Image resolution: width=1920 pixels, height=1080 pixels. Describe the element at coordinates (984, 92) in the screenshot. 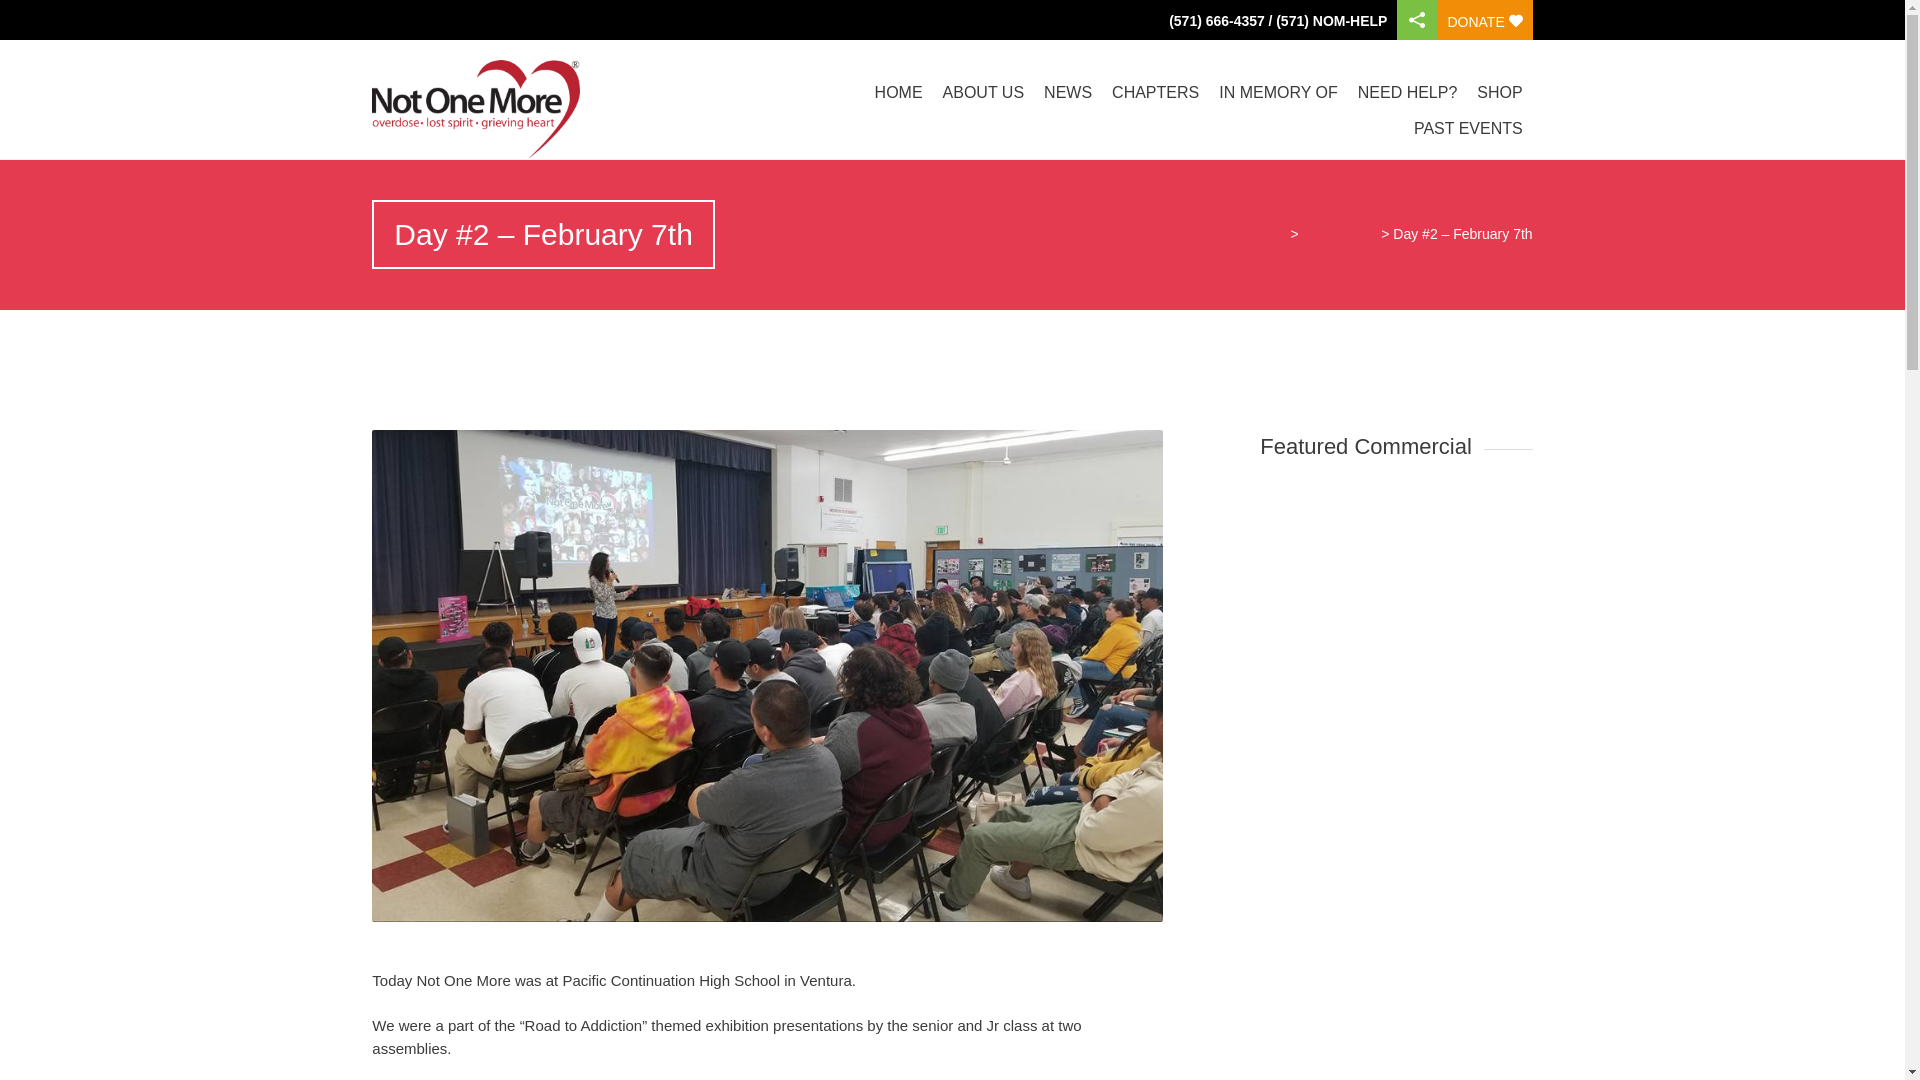

I see `ABOUT US` at that location.